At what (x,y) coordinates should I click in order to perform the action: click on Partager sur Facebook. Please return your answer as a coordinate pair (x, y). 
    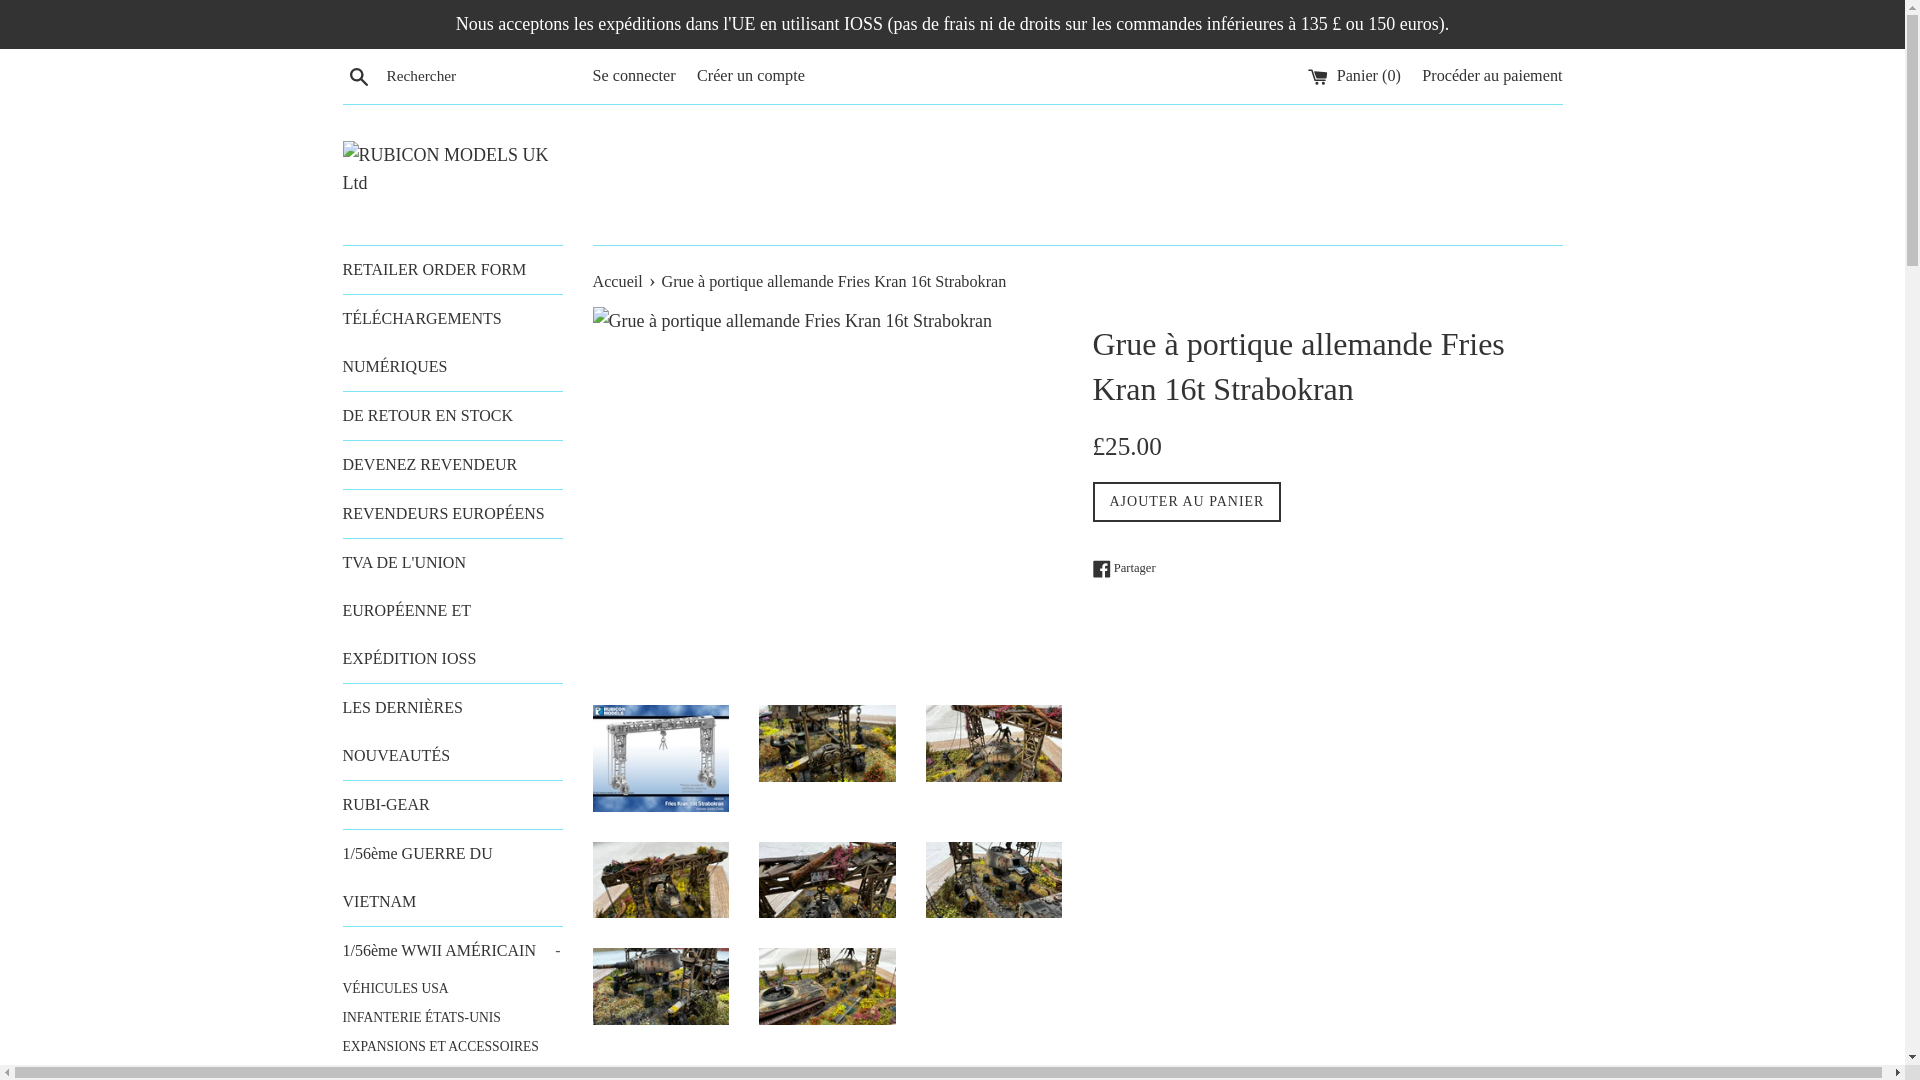
    Looking at the image, I should click on (1124, 568).